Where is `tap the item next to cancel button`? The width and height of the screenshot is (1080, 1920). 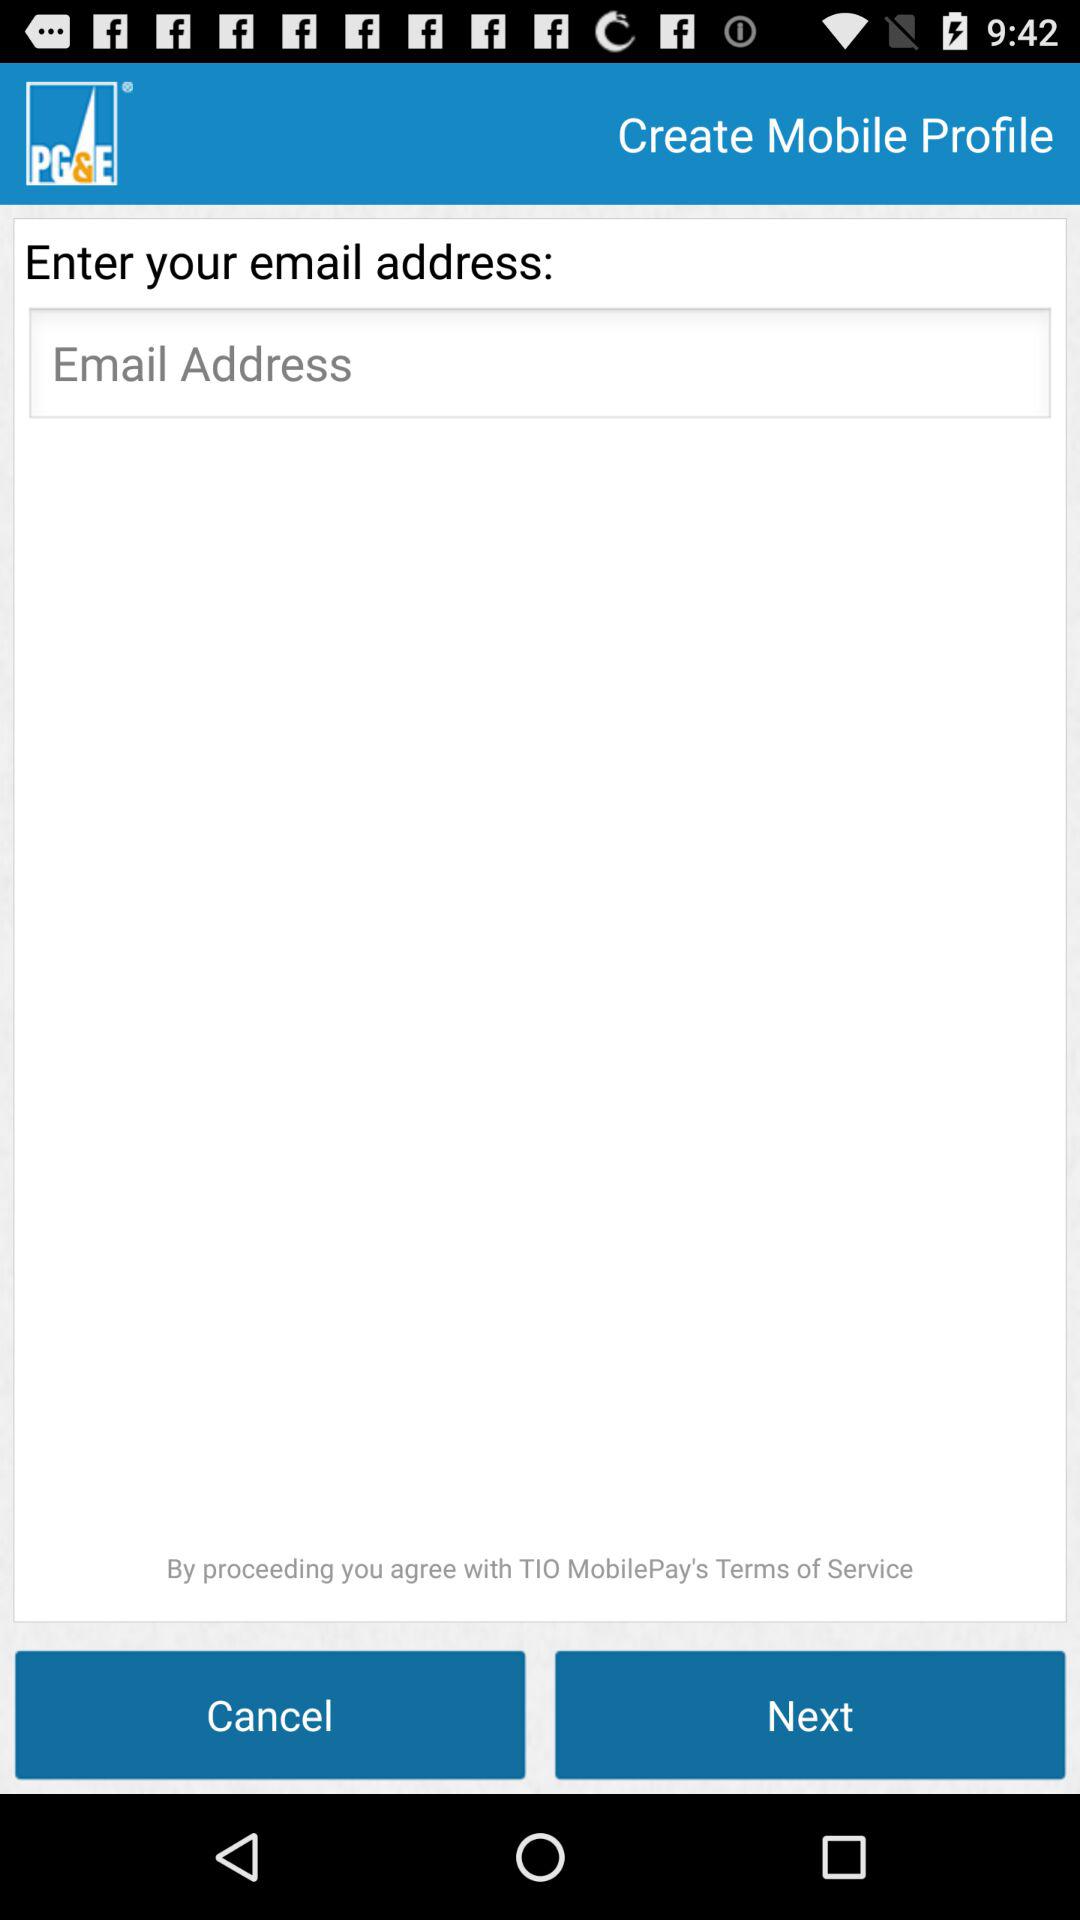 tap the item next to cancel button is located at coordinates (810, 1714).